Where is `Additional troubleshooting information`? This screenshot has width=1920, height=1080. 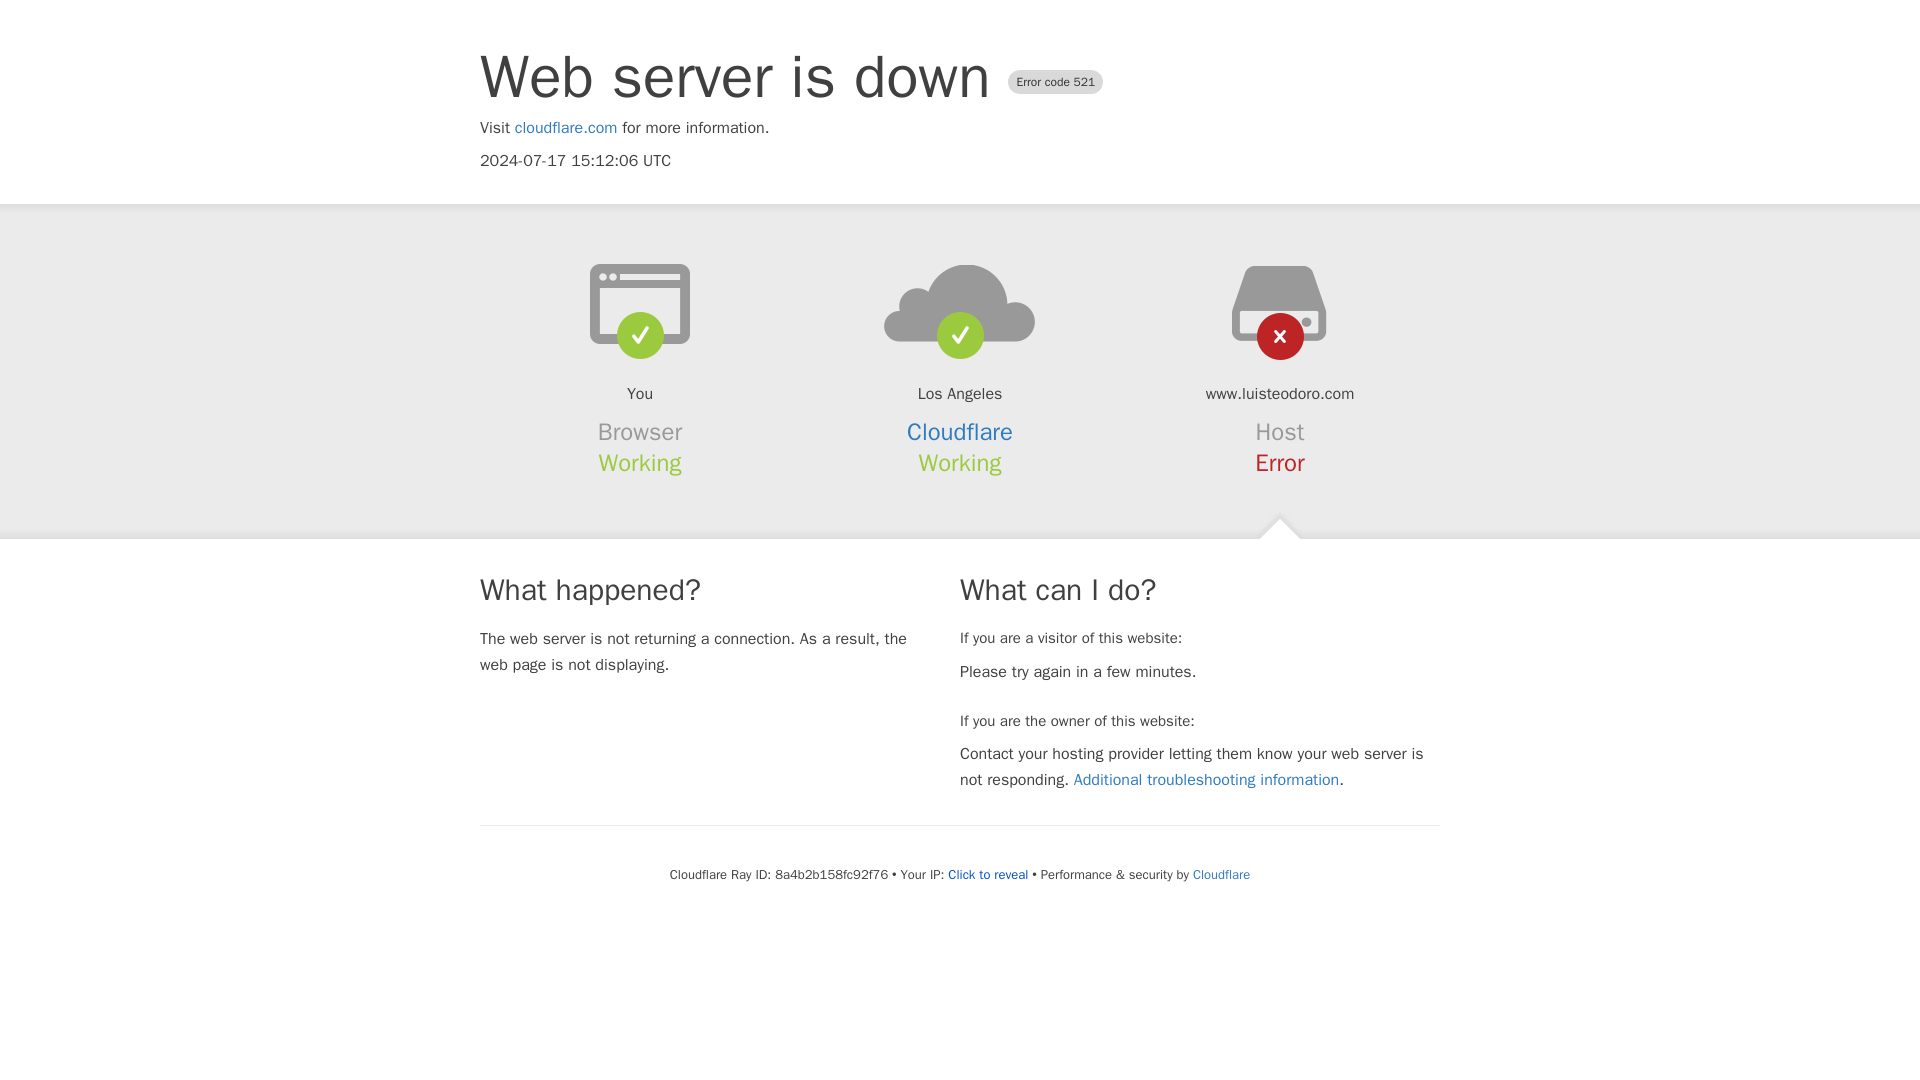
Additional troubleshooting information is located at coordinates (1206, 780).